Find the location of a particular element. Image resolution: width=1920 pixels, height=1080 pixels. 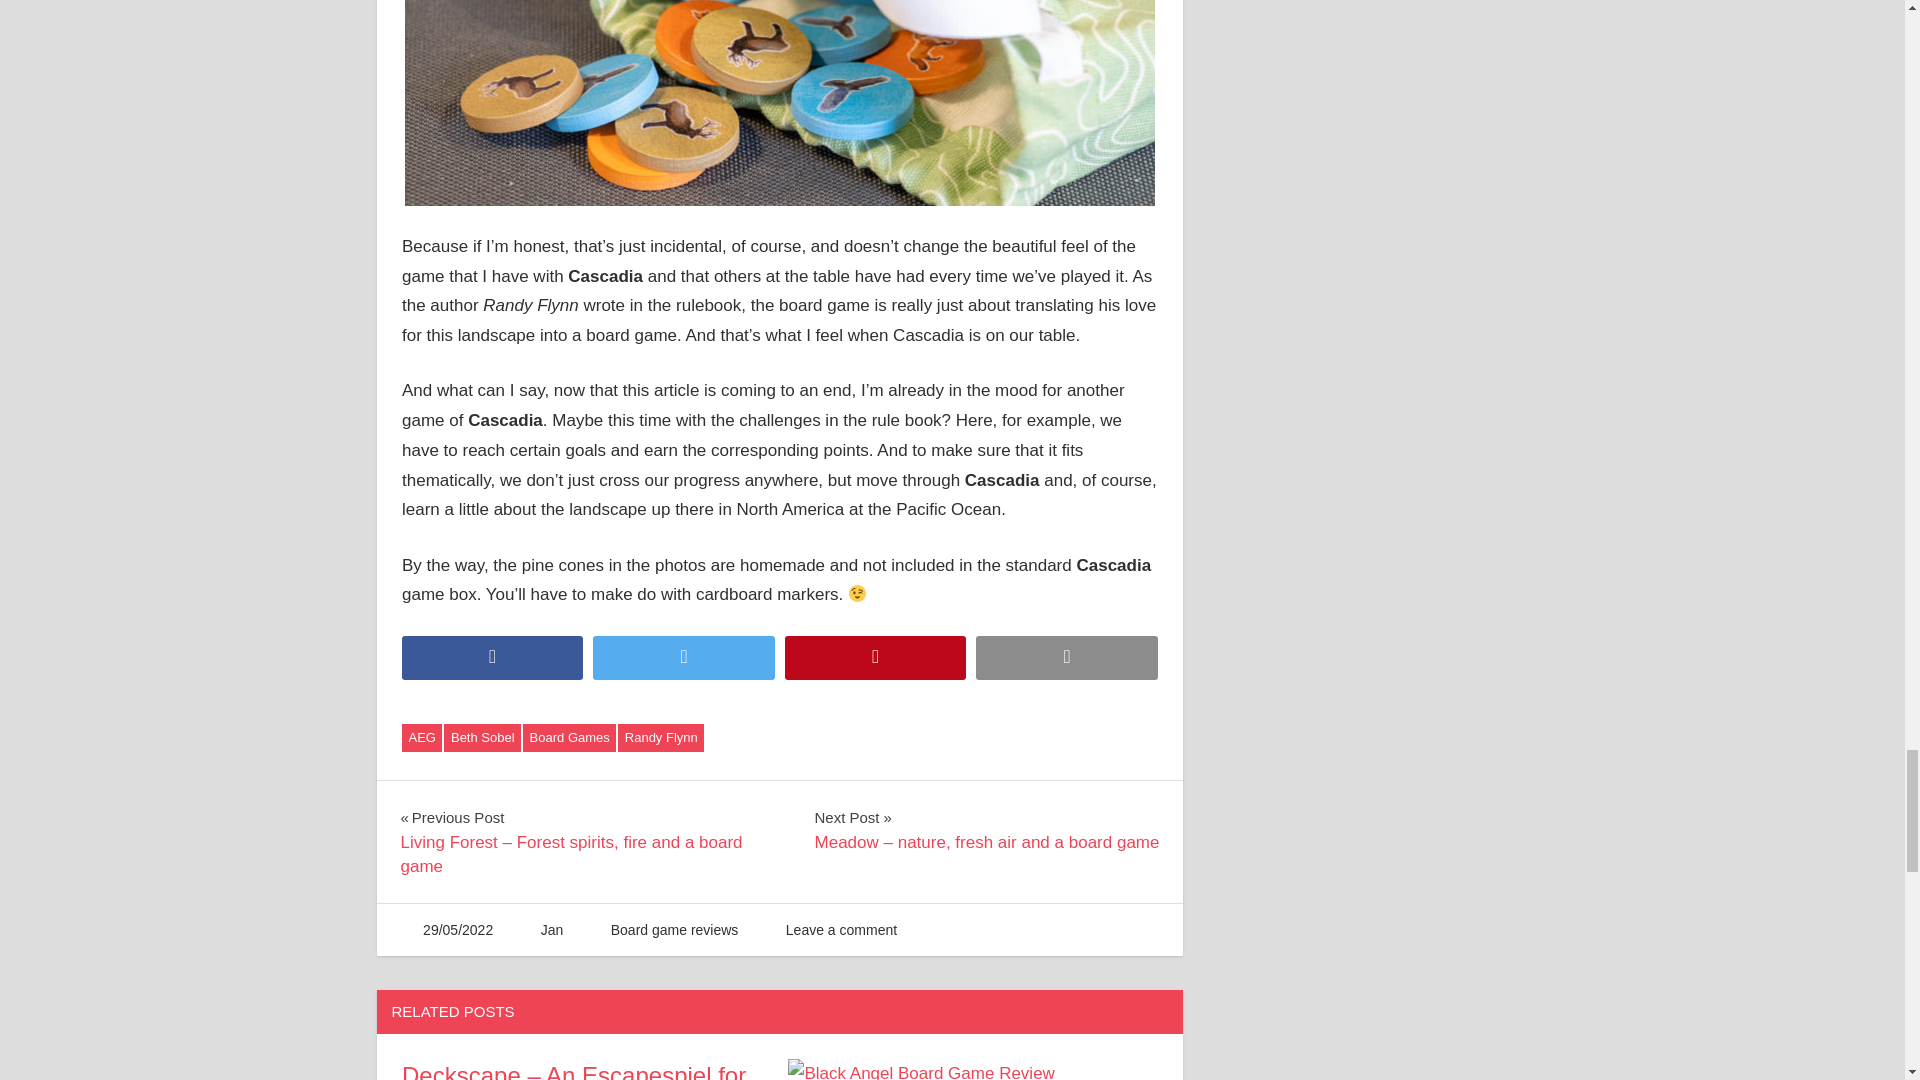

Cascadia Board Game Animals is located at coordinates (780, 103).